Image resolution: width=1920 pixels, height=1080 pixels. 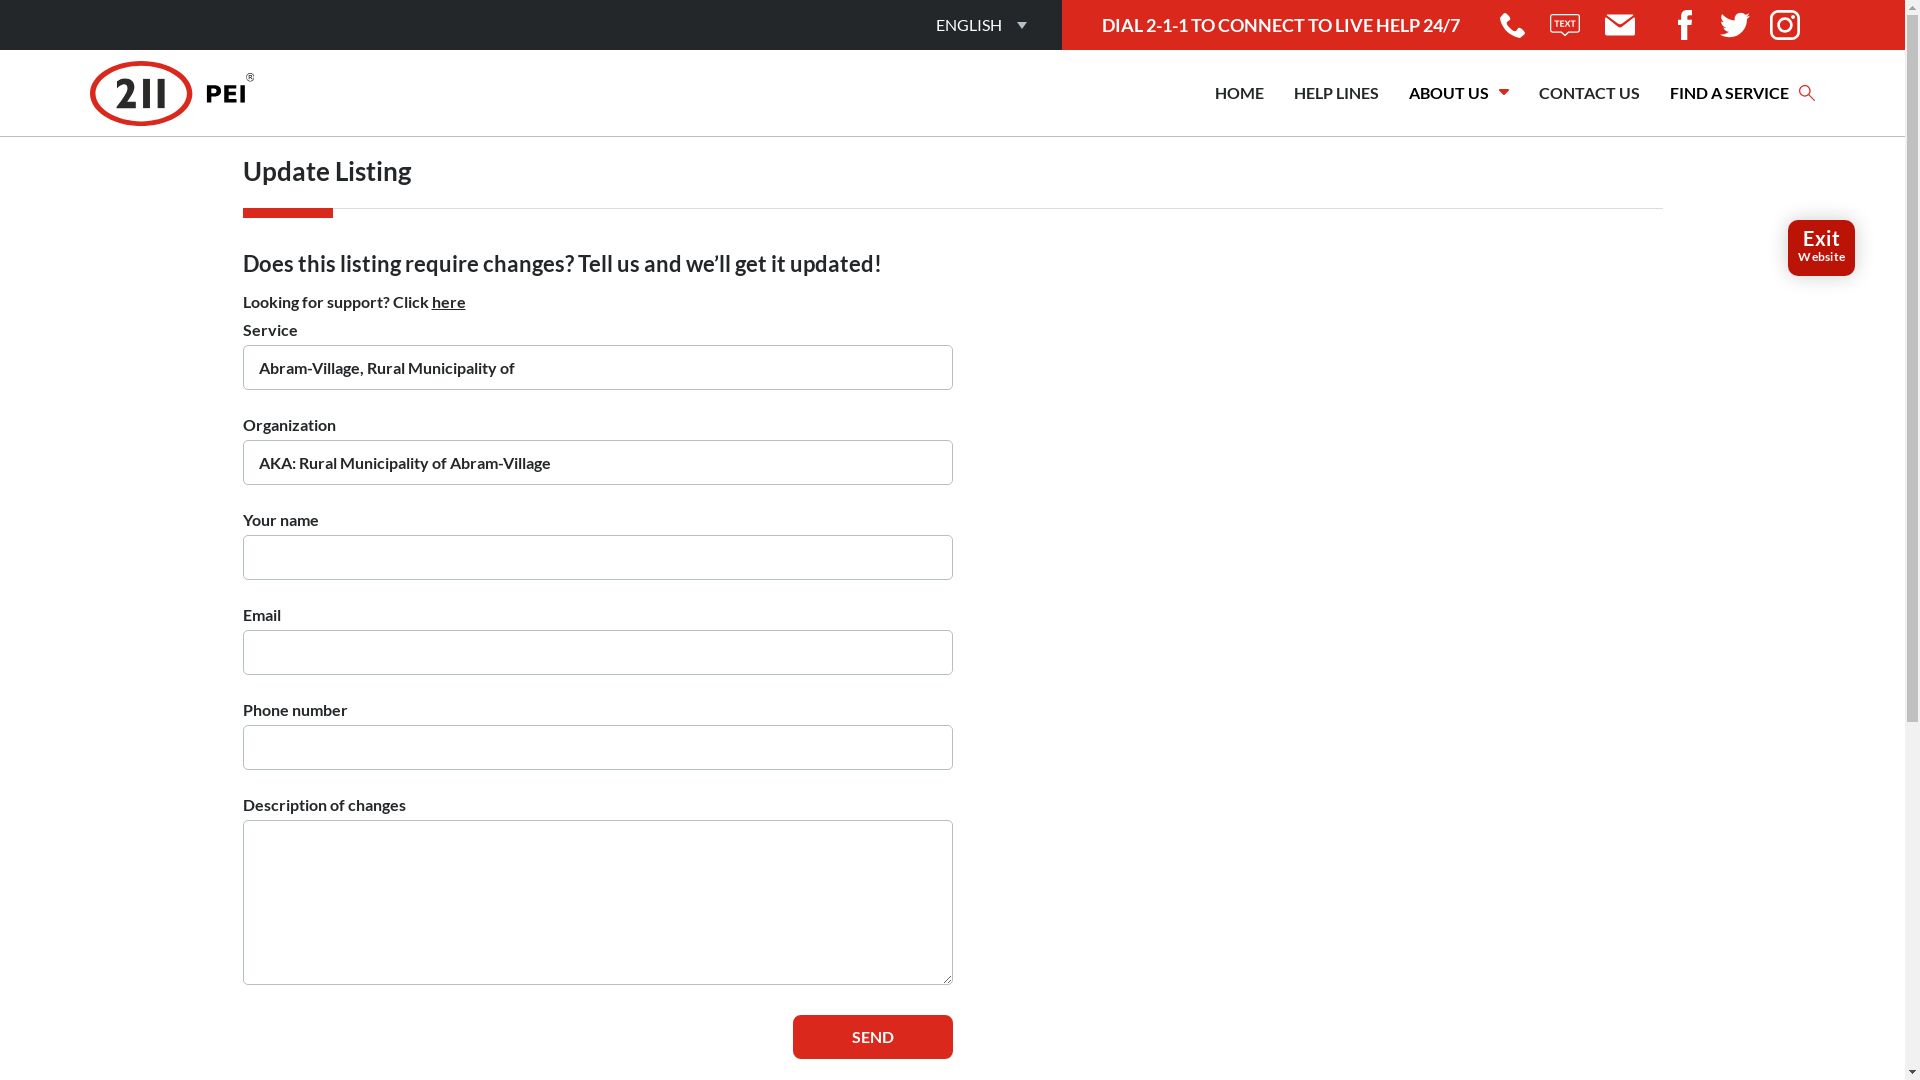 What do you see at coordinates (1459, 93) in the screenshot?
I see `ABOUT US` at bounding box center [1459, 93].